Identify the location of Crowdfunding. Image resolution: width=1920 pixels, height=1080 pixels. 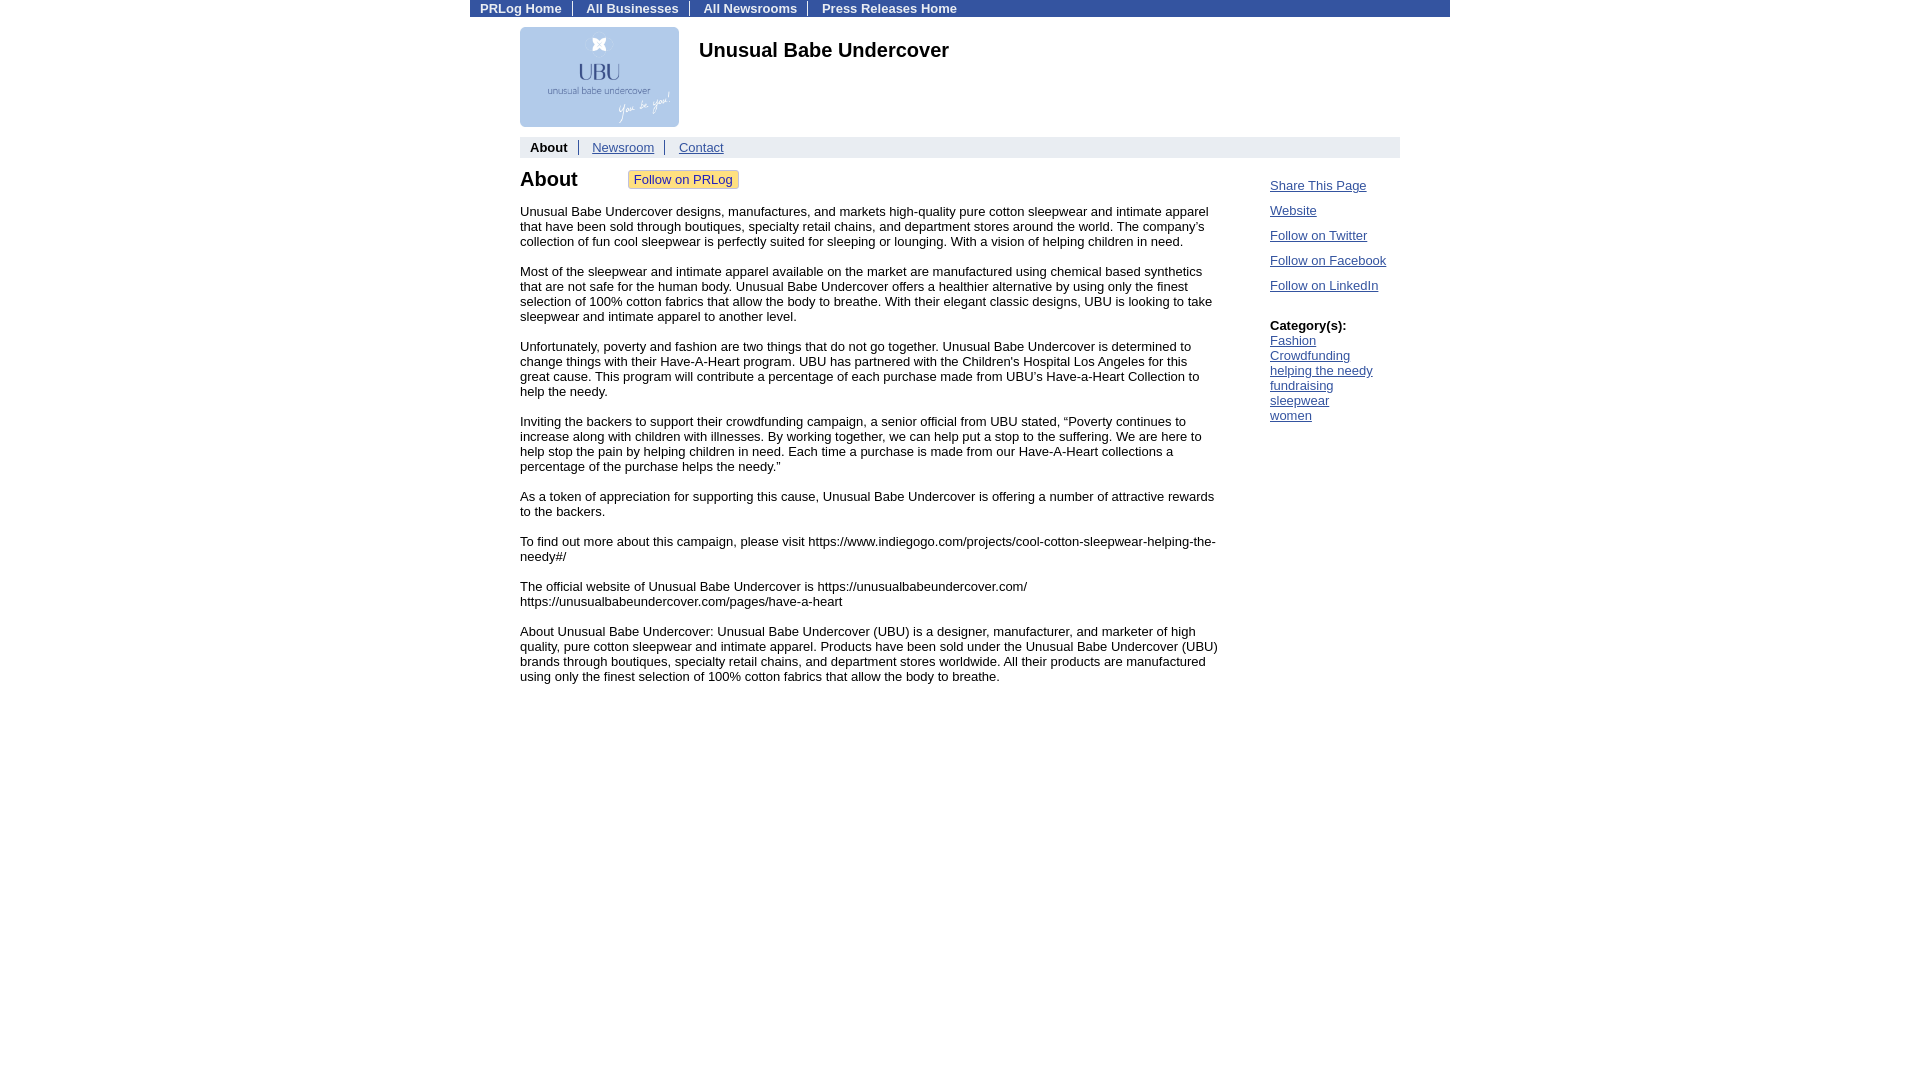
(1309, 354).